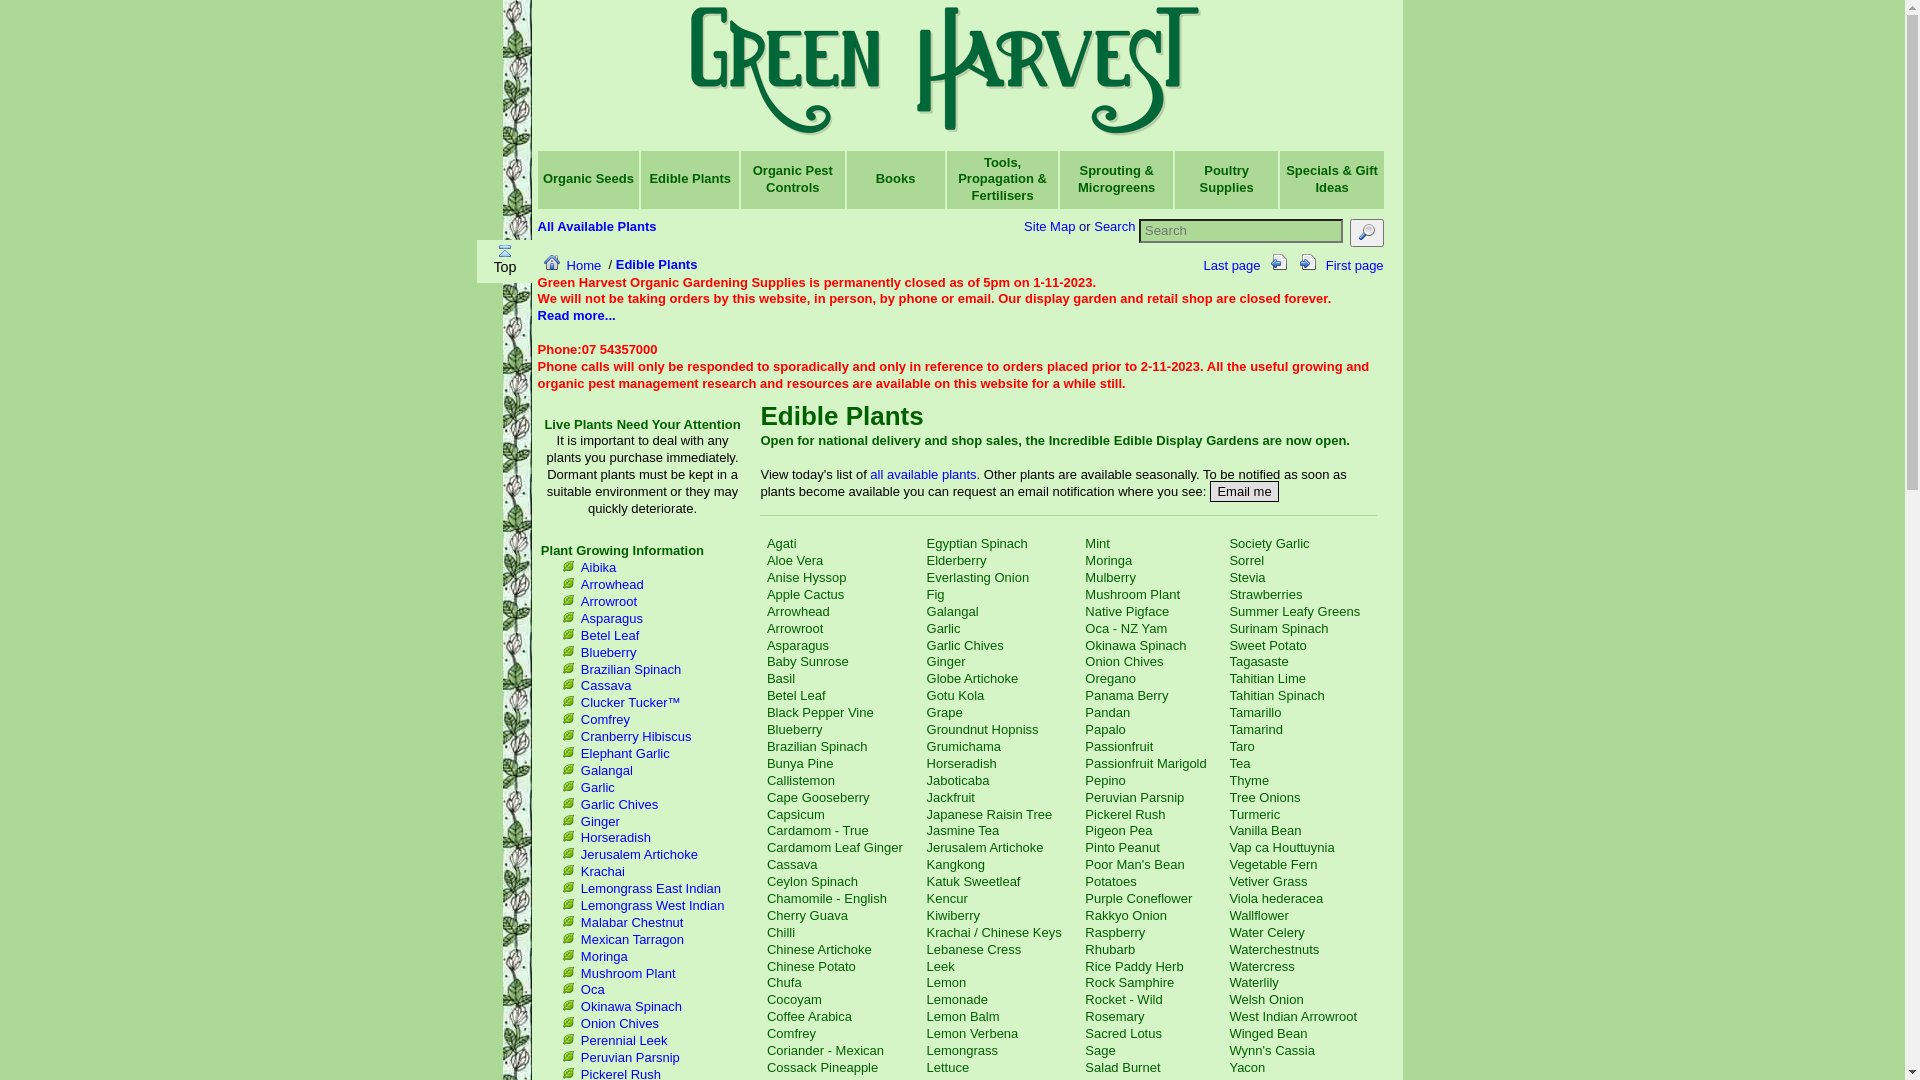  I want to click on search, so click(1366, 233).